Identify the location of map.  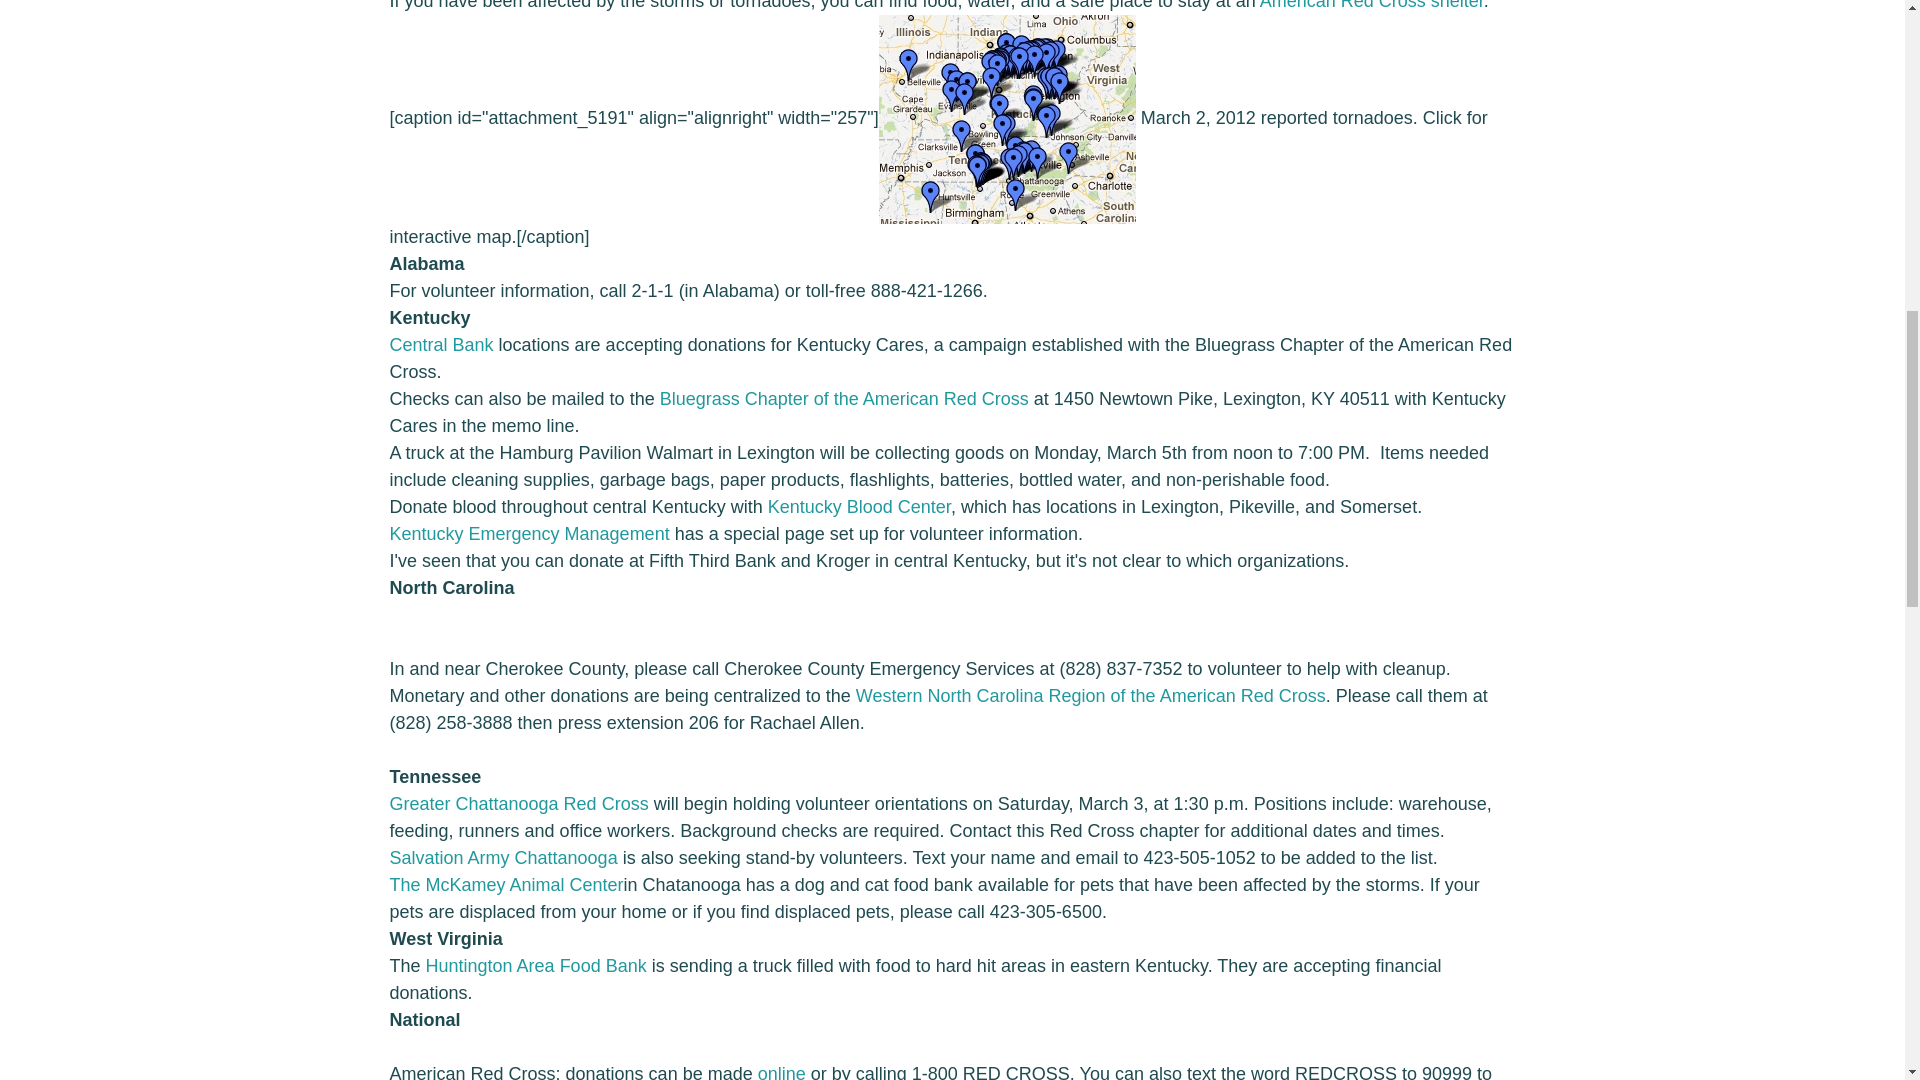
(1008, 119).